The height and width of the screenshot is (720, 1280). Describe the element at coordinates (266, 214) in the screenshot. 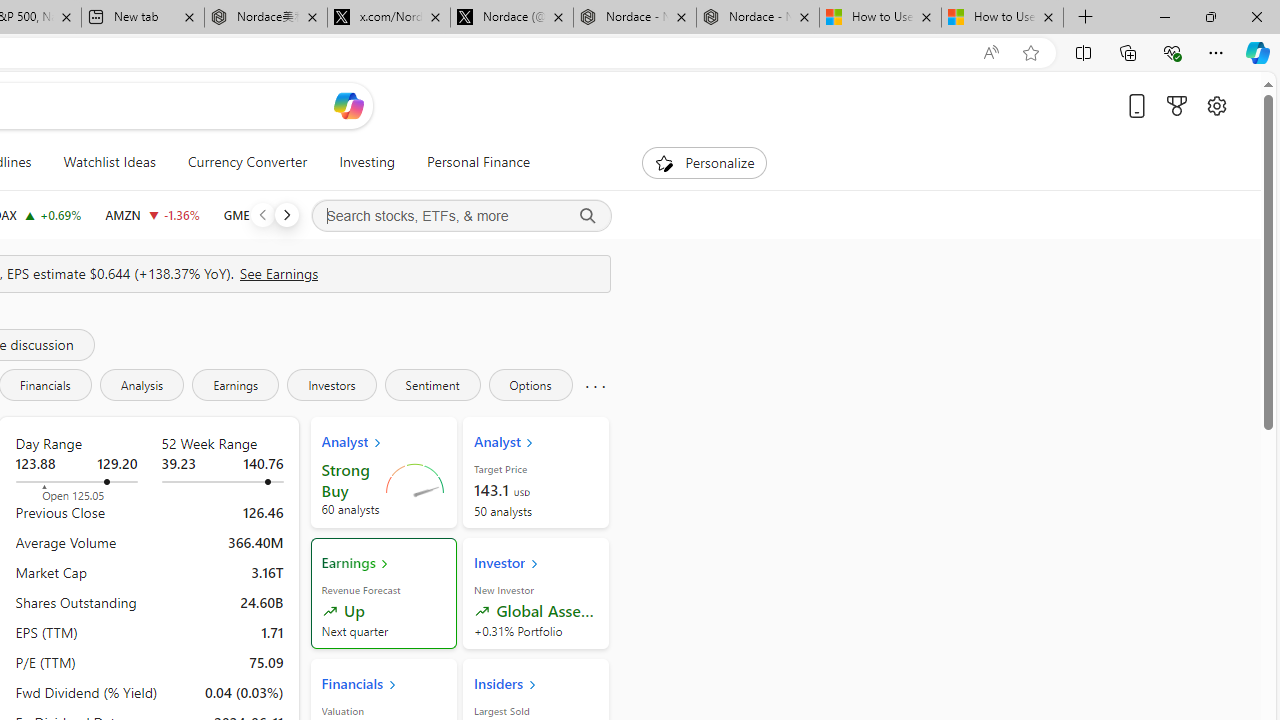

I see `GME GAMESTOP CORP. decrease 20.74 -0.62 -2.90%` at that location.